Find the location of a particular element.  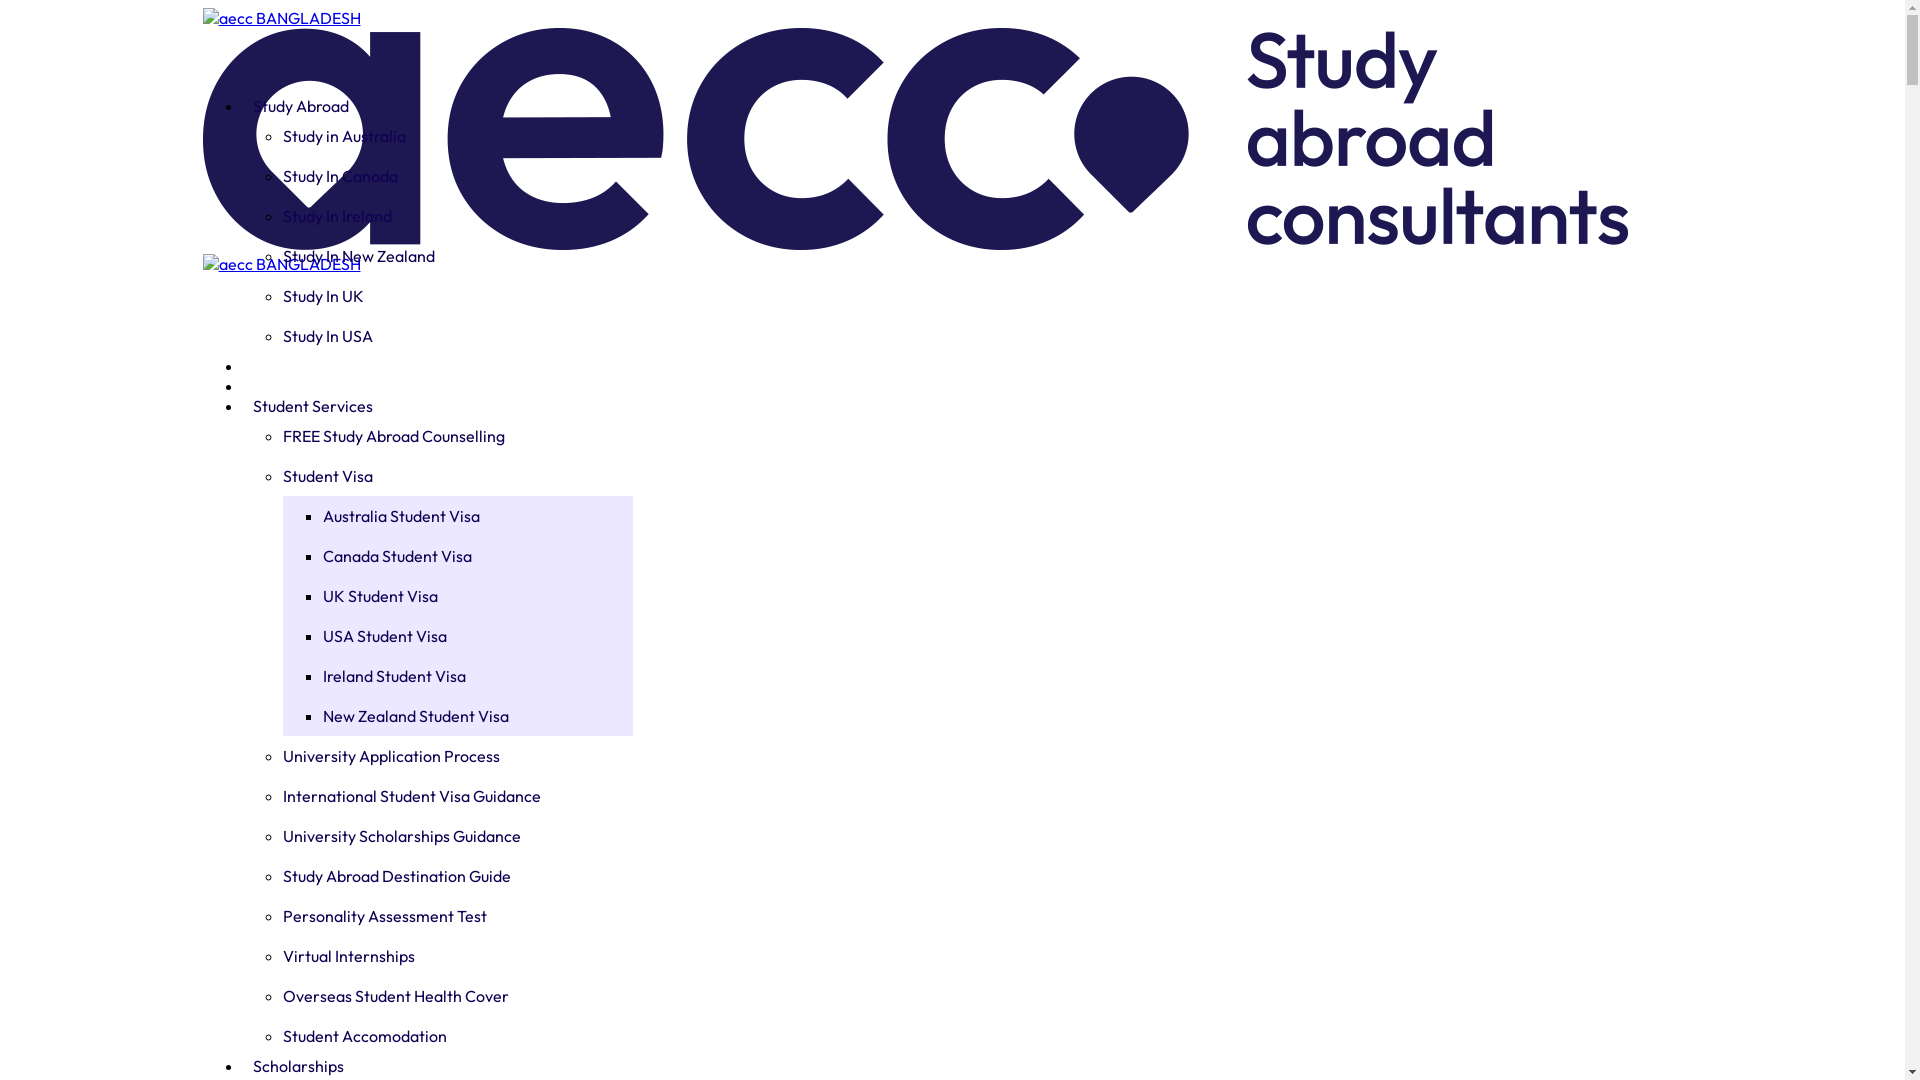

International Student Visa Guidance is located at coordinates (437, 796).